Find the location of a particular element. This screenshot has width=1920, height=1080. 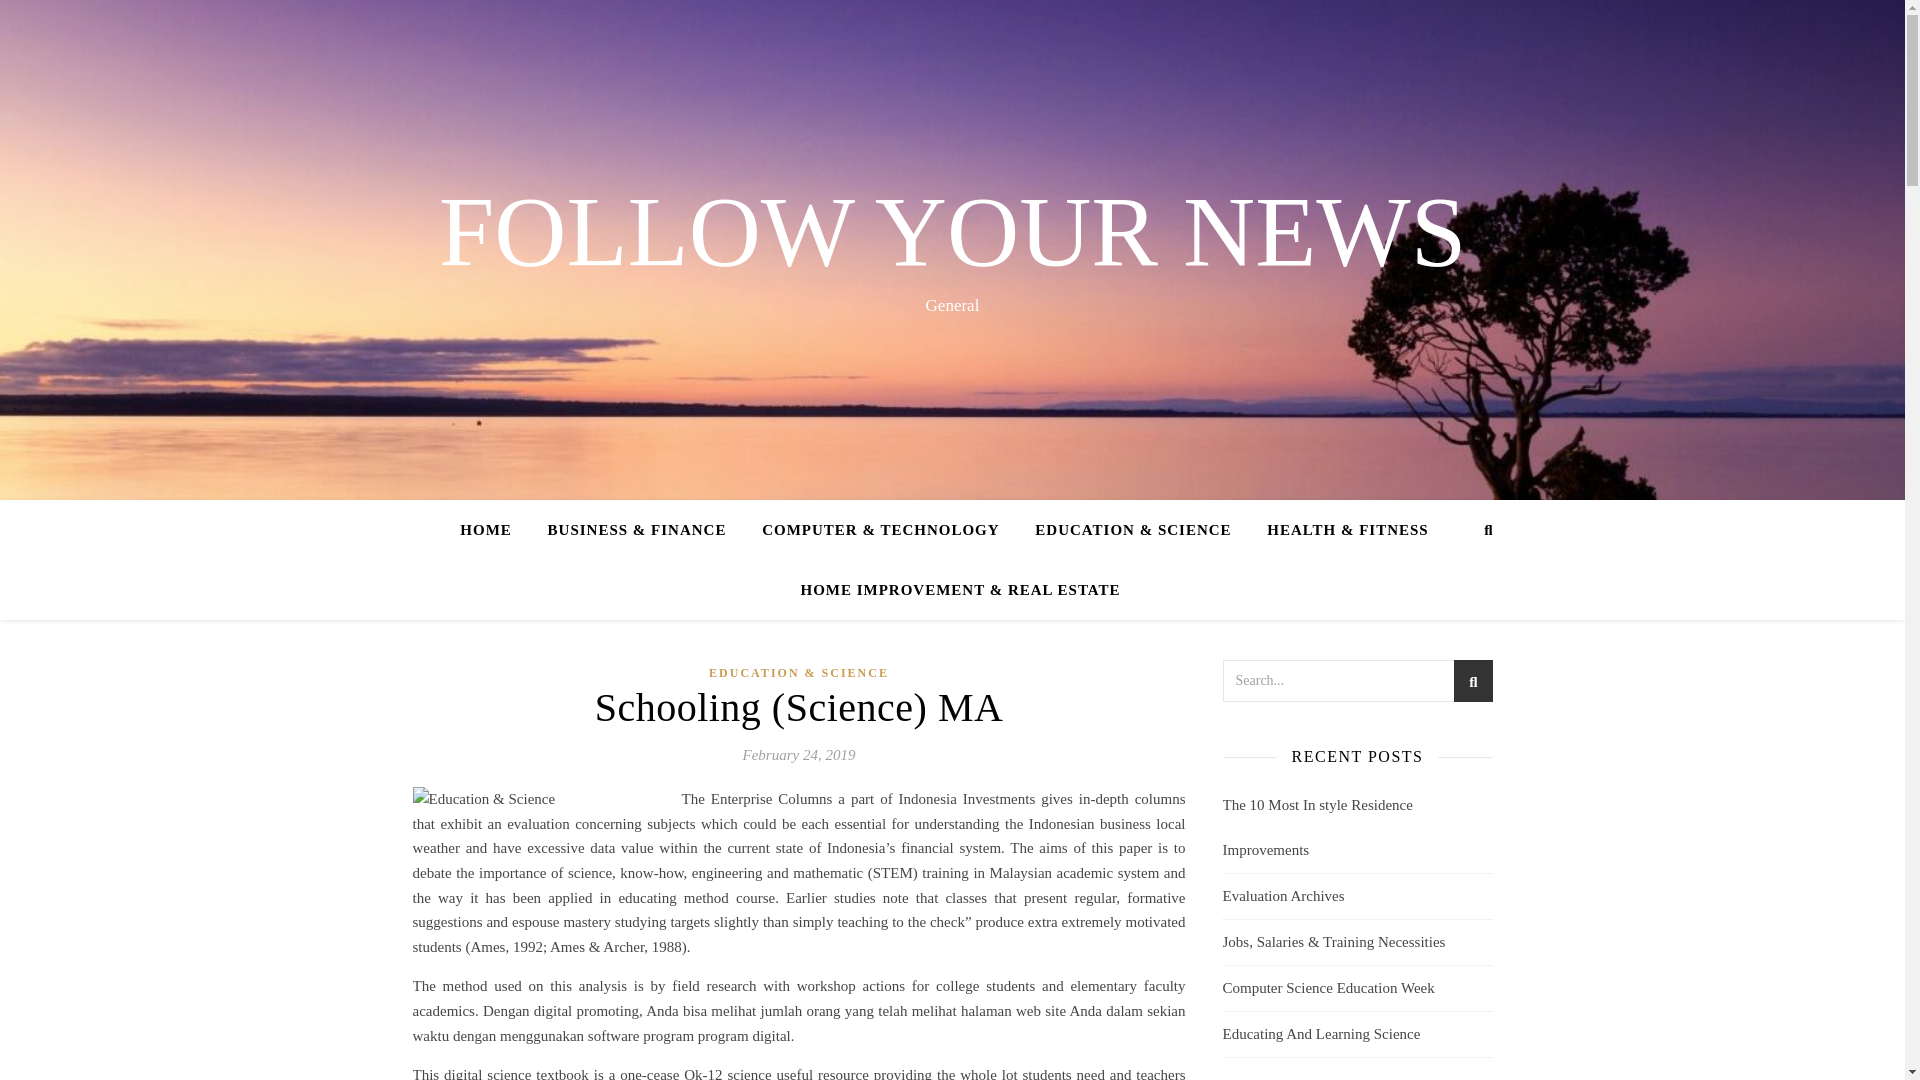

The 10 Most In style Residence Improvements is located at coordinates (1316, 827).